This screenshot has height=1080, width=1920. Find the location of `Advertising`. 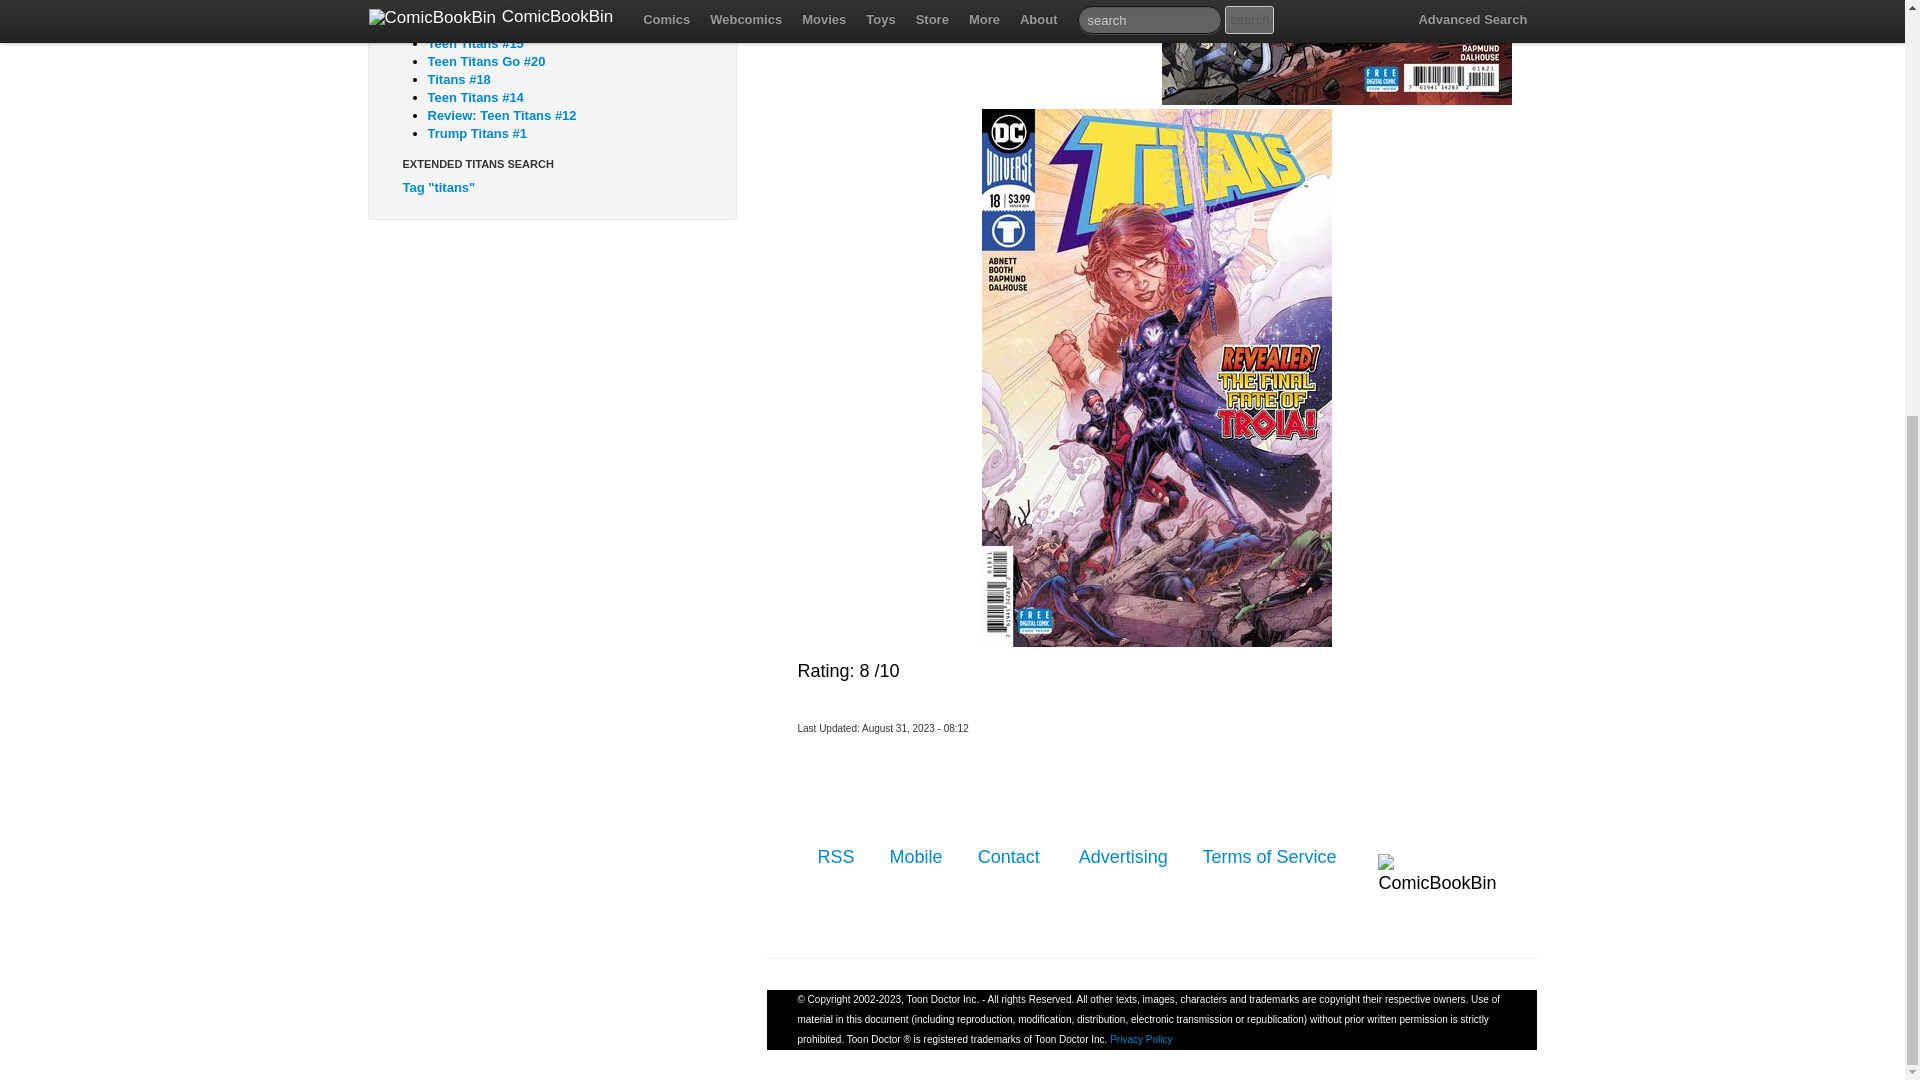

Advertising is located at coordinates (1123, 856).